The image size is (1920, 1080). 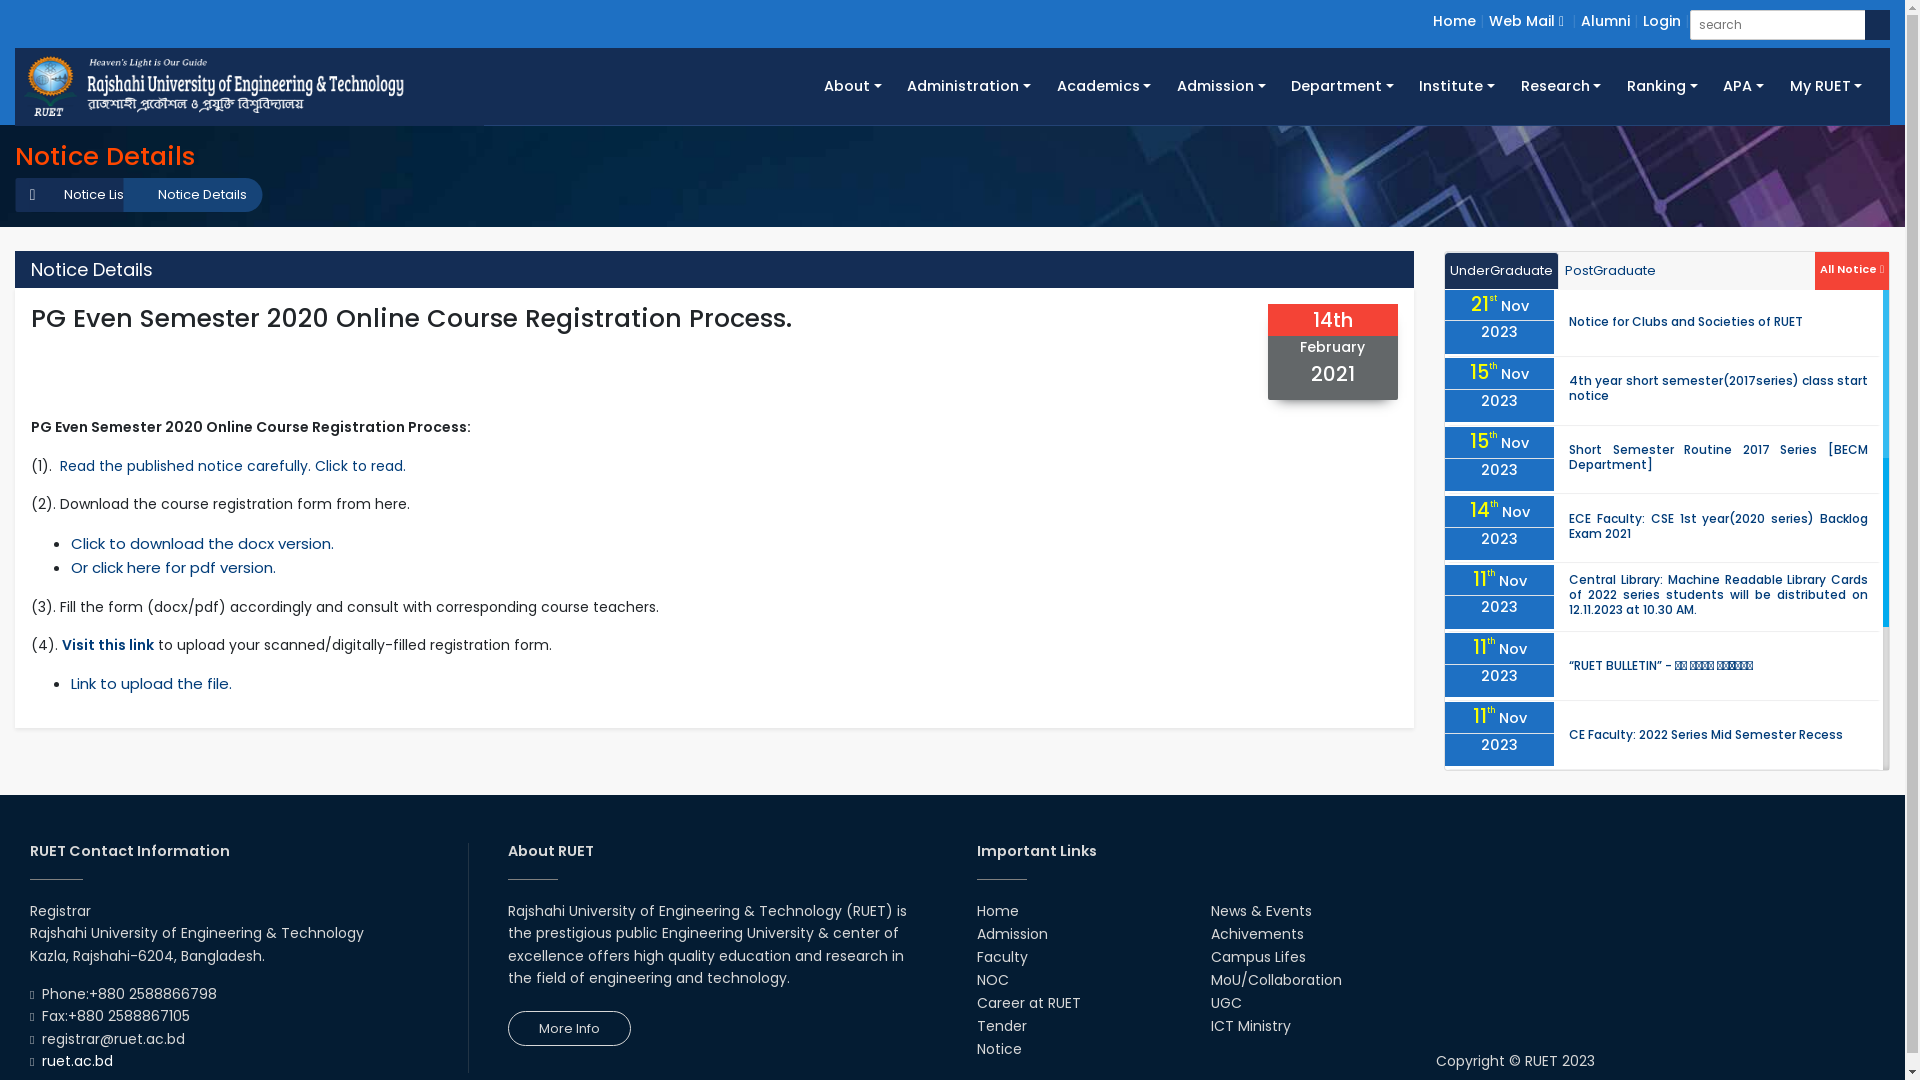 I want to click on Campus Lifes, so click(x=1258, y=957).